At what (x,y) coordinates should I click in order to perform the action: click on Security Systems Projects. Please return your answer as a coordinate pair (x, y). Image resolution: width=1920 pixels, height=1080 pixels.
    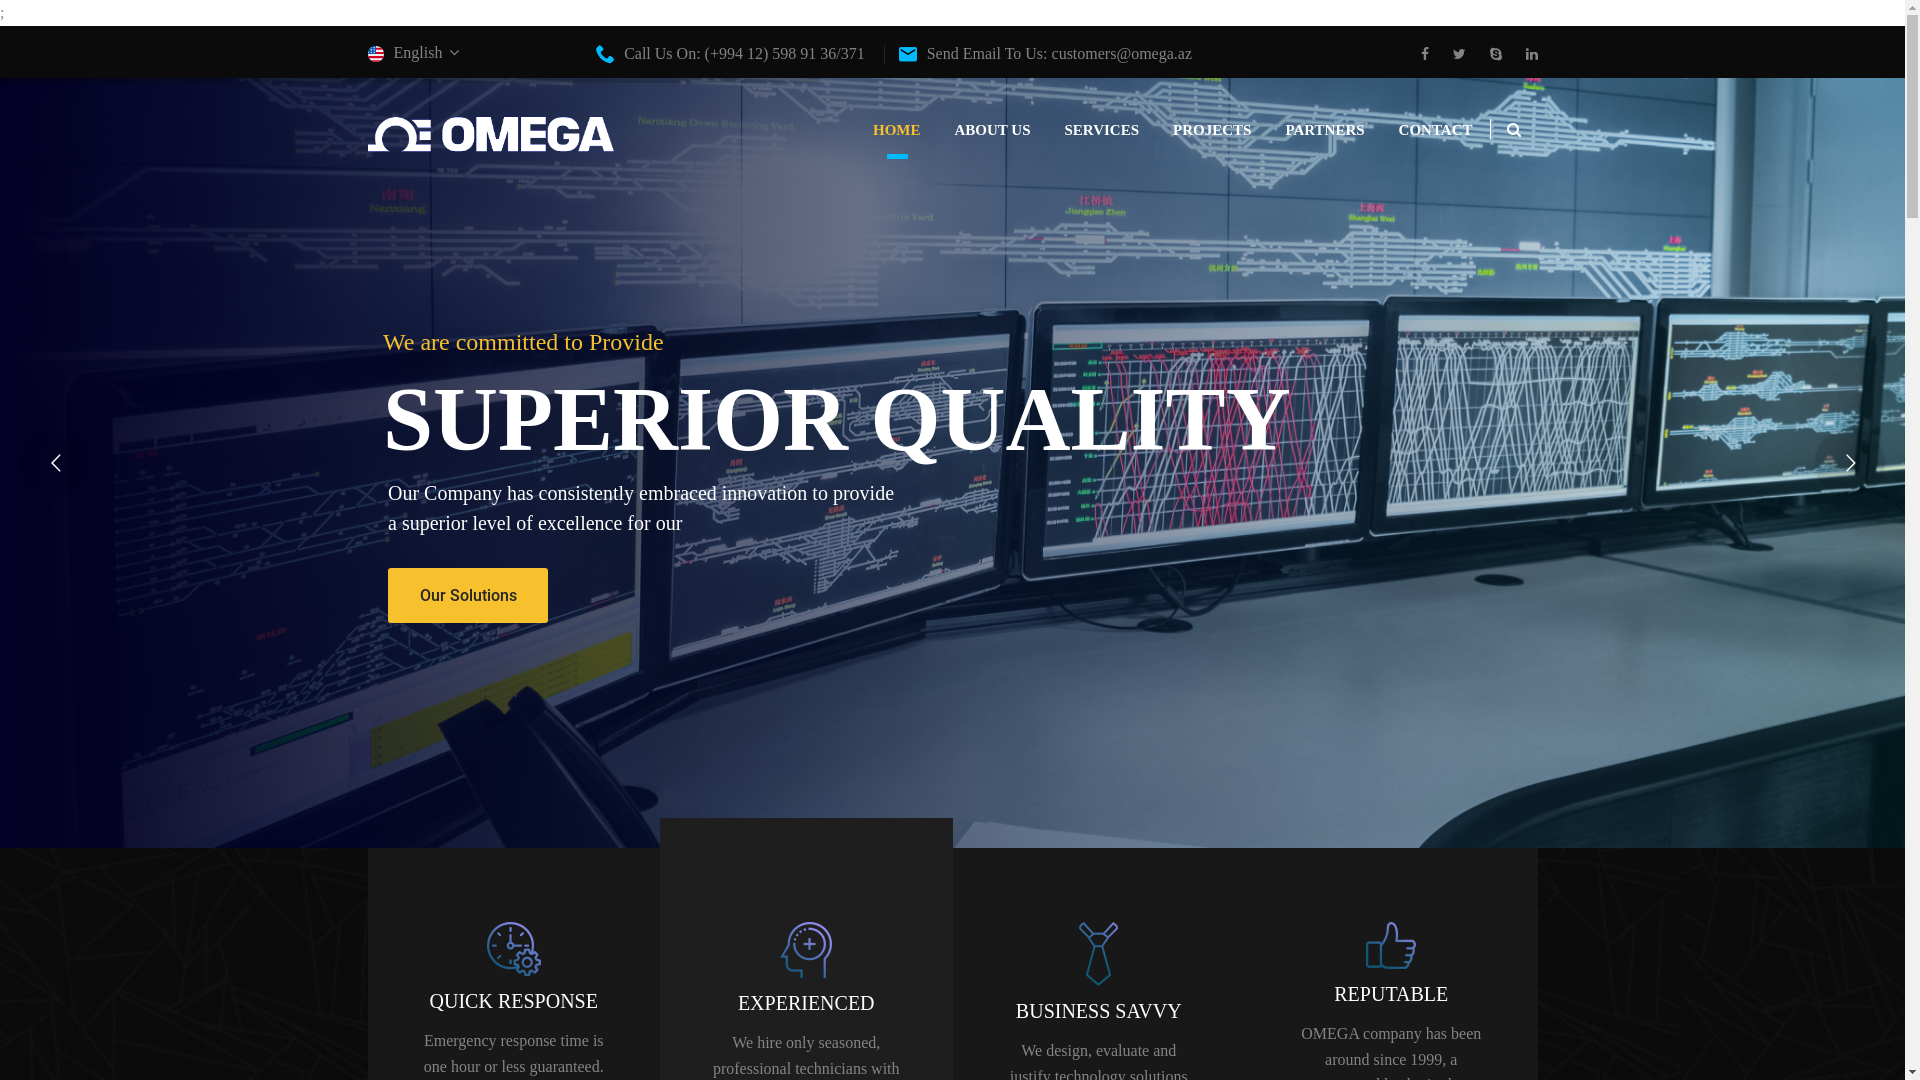
    Looking at the image, I should click on (1396, 303).